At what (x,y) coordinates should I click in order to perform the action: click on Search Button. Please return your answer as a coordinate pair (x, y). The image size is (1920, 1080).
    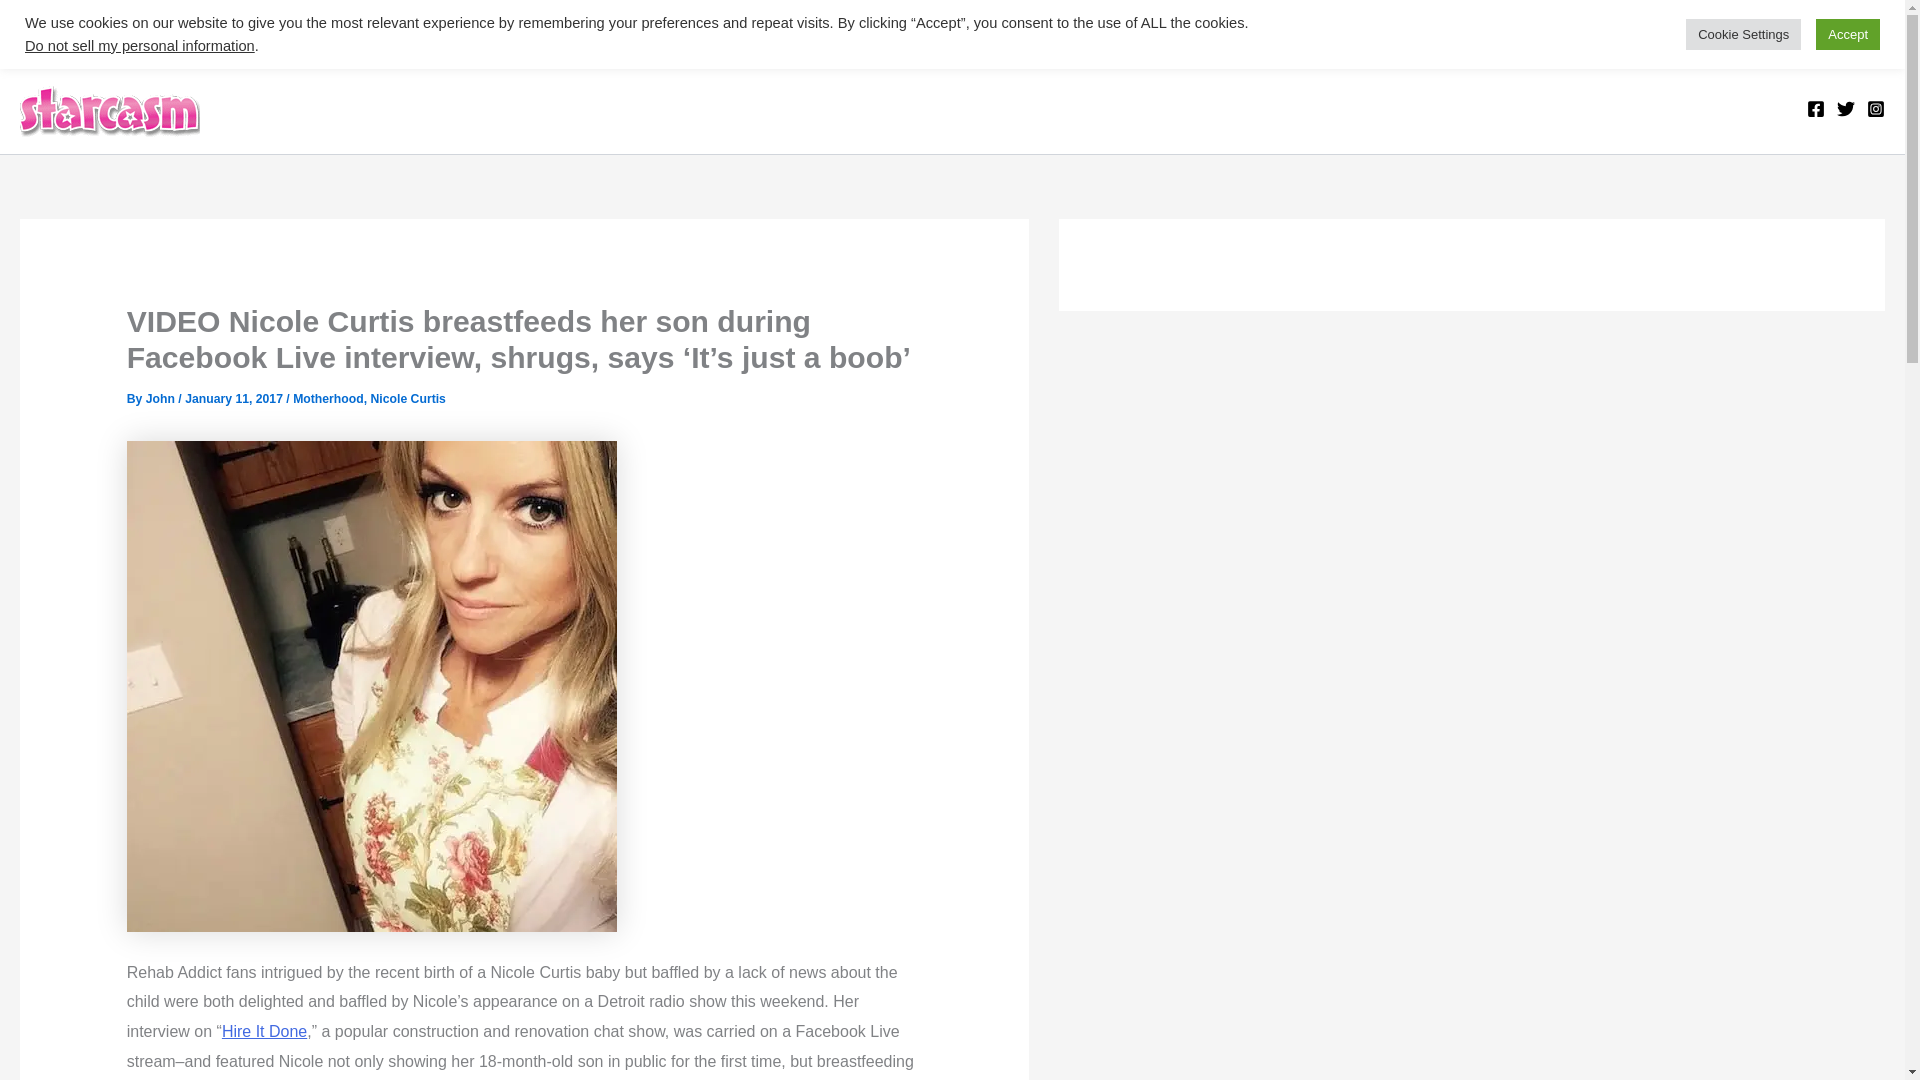
    Looking at the image, I should click on (1866, 42).